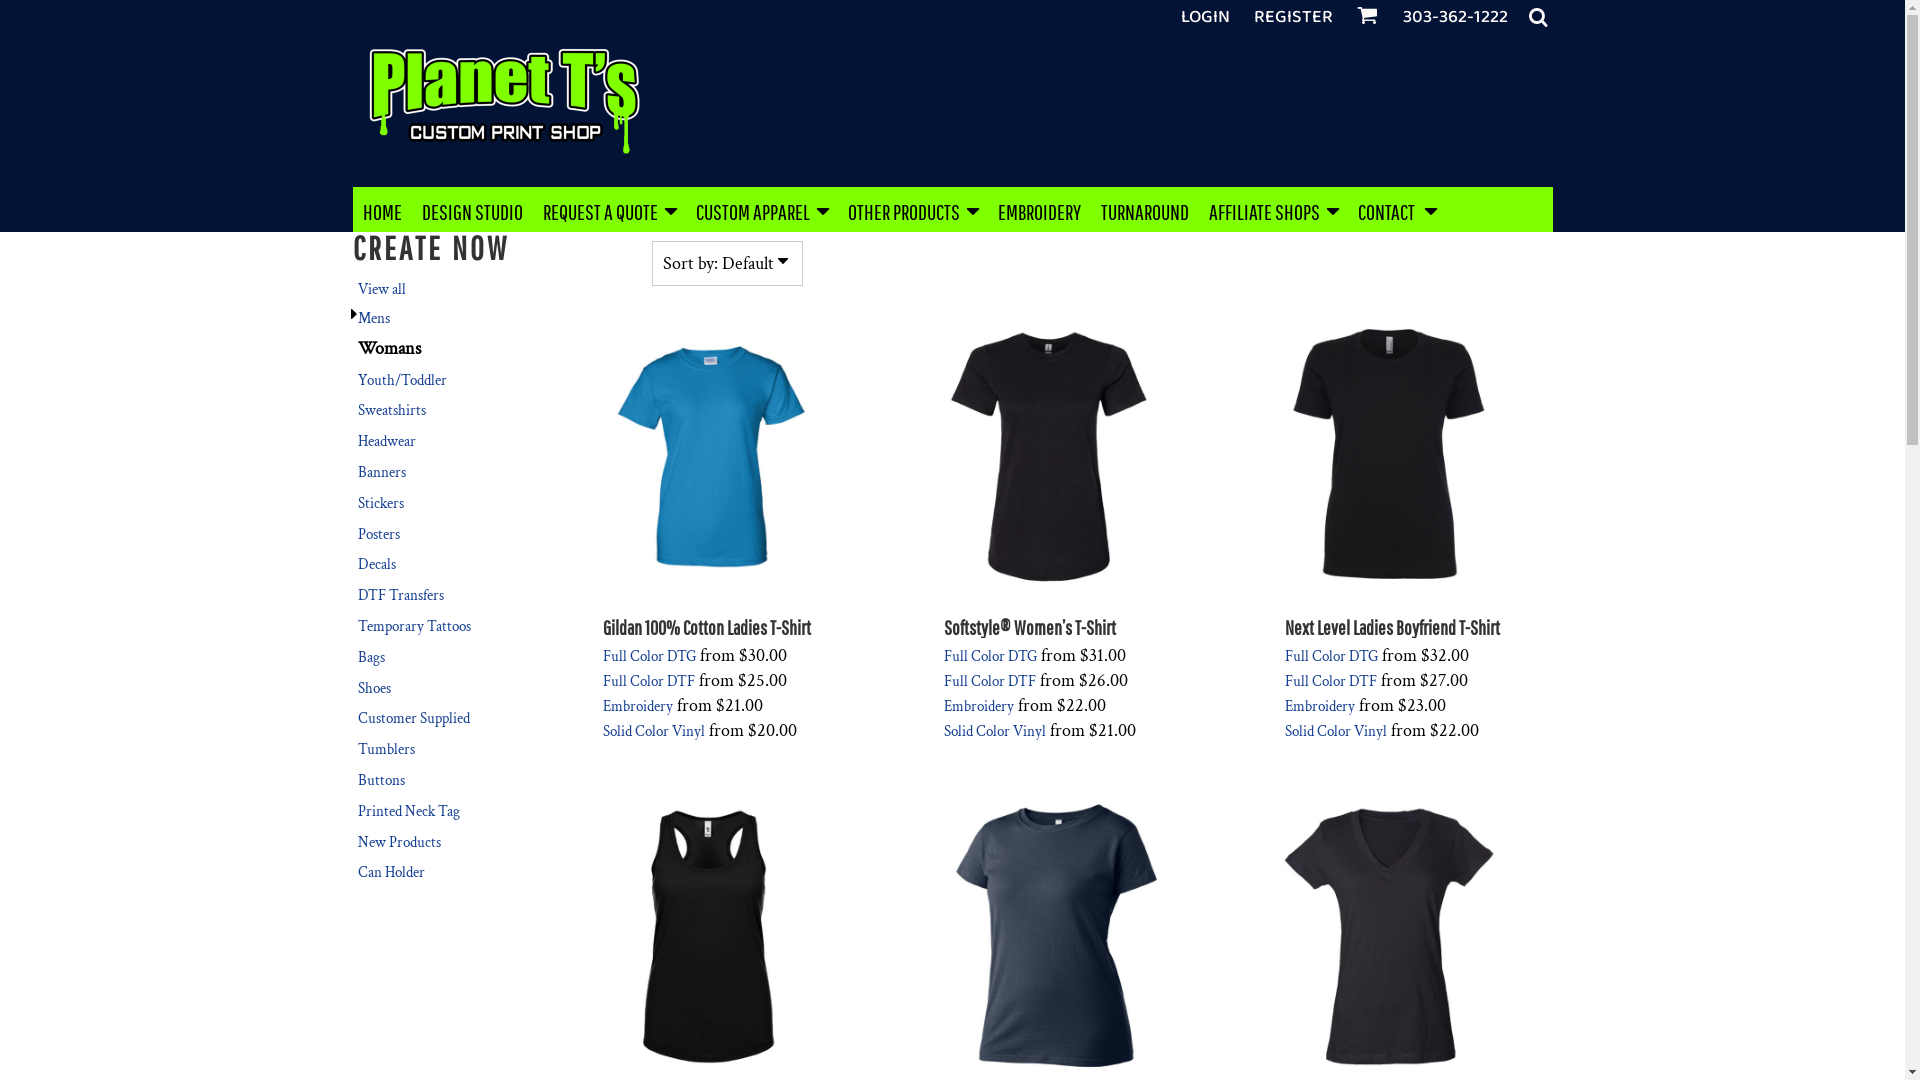 The height and width of the screenshot is (1080, 1920). Describe the element at coordinates (400, 842) in the screenshot. I see `New Products` at that location.